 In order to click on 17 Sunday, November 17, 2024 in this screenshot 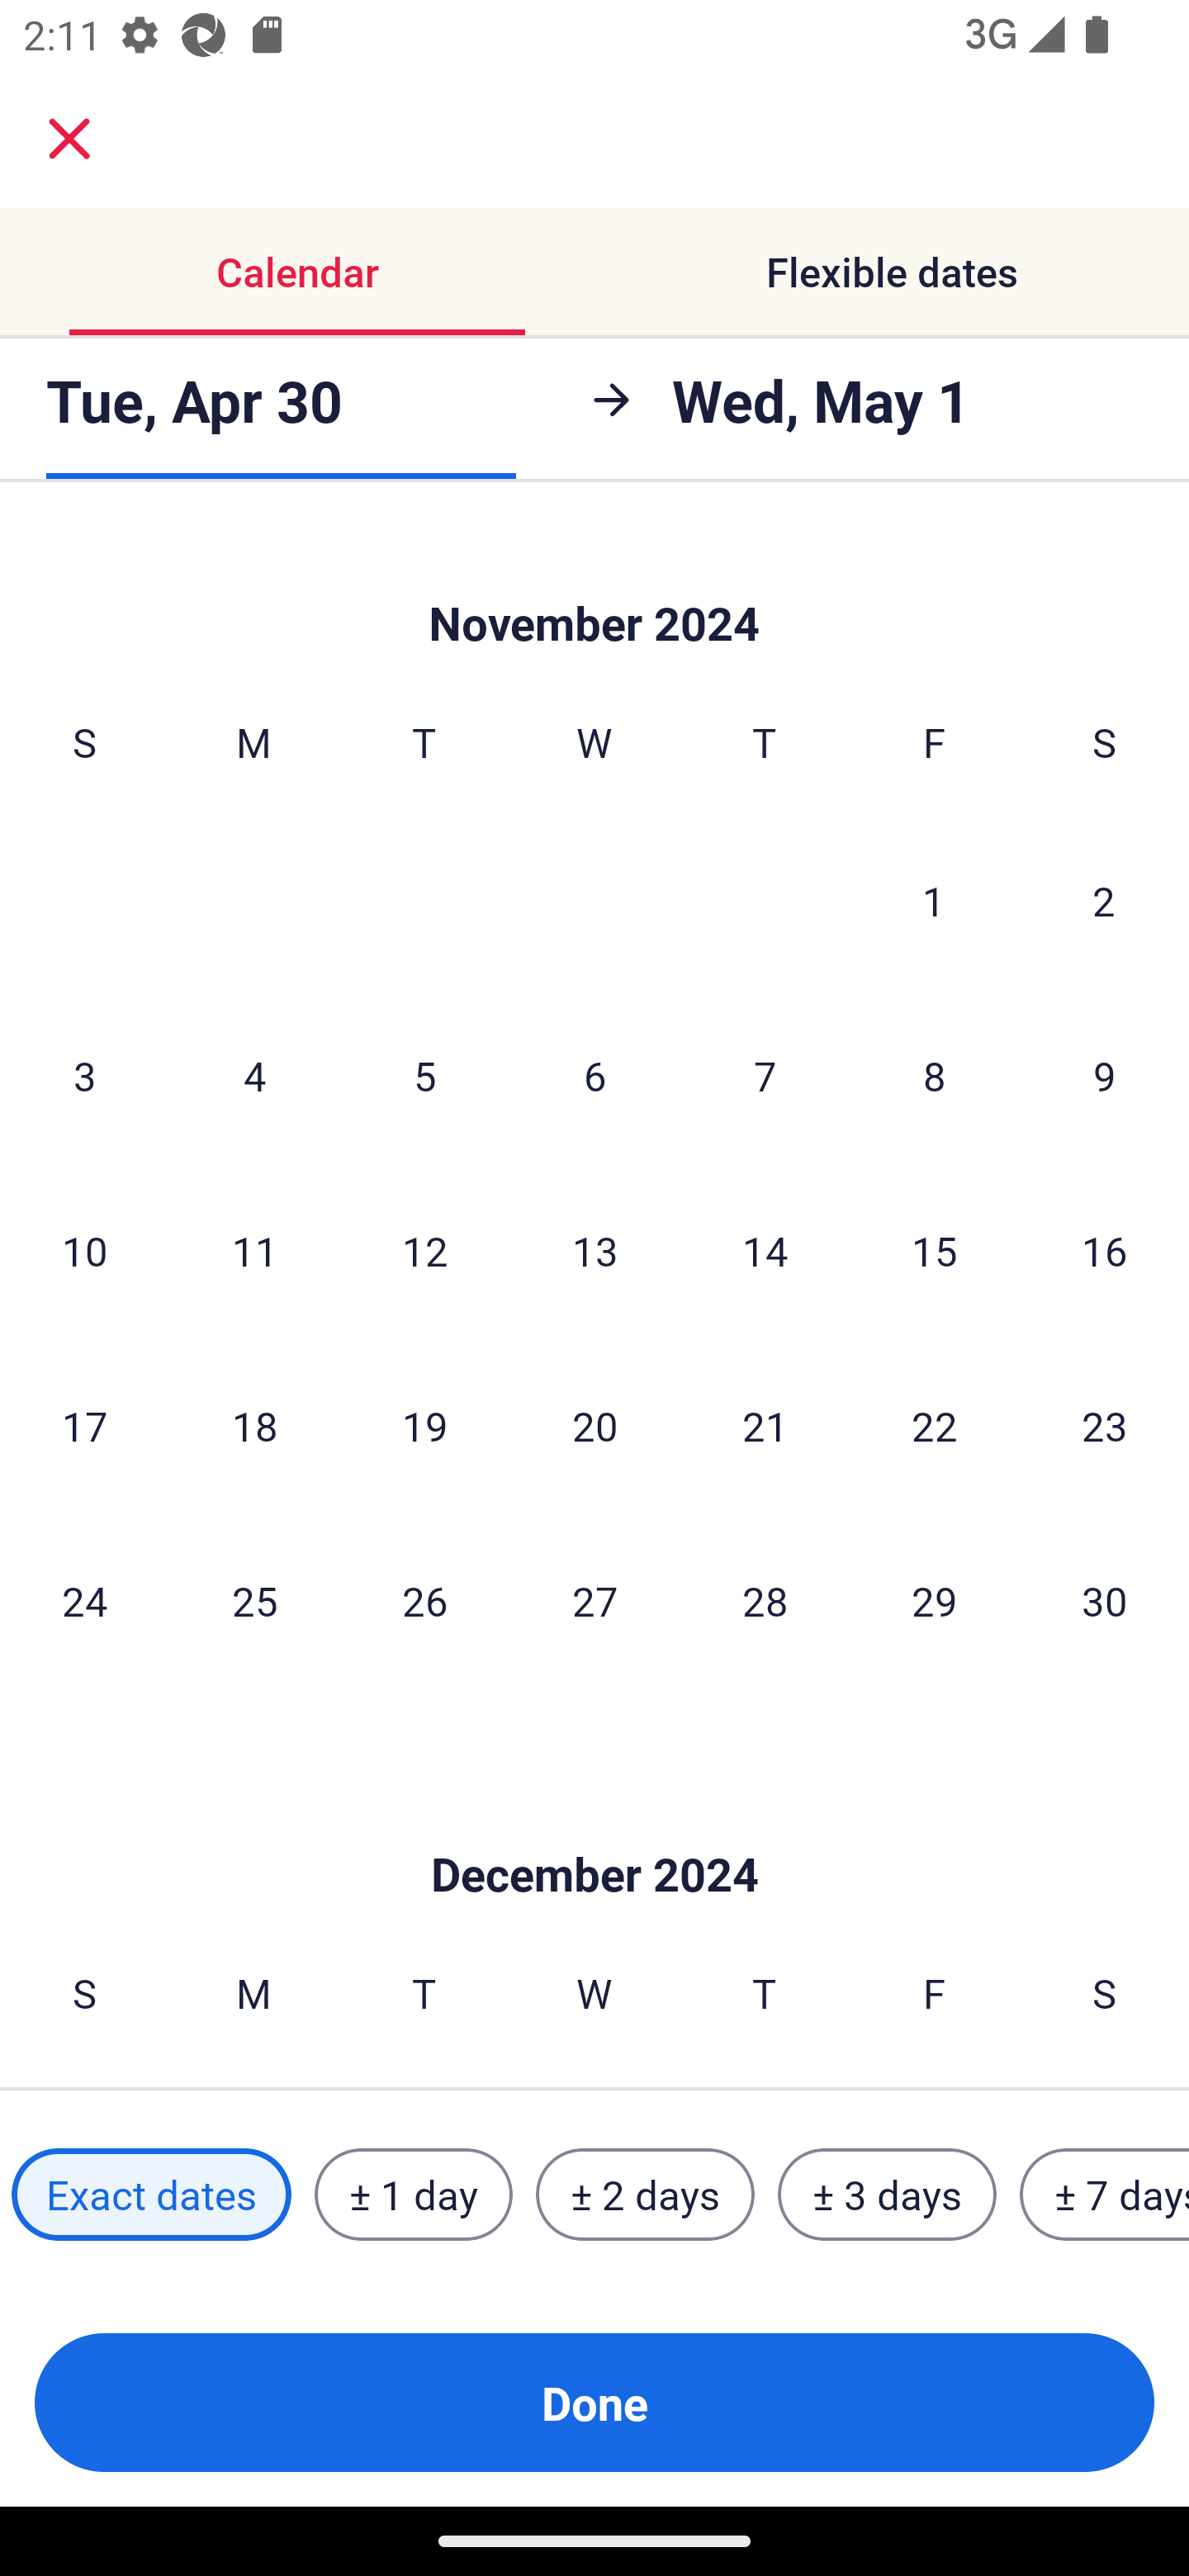, I will do `click(84, 1425)`.